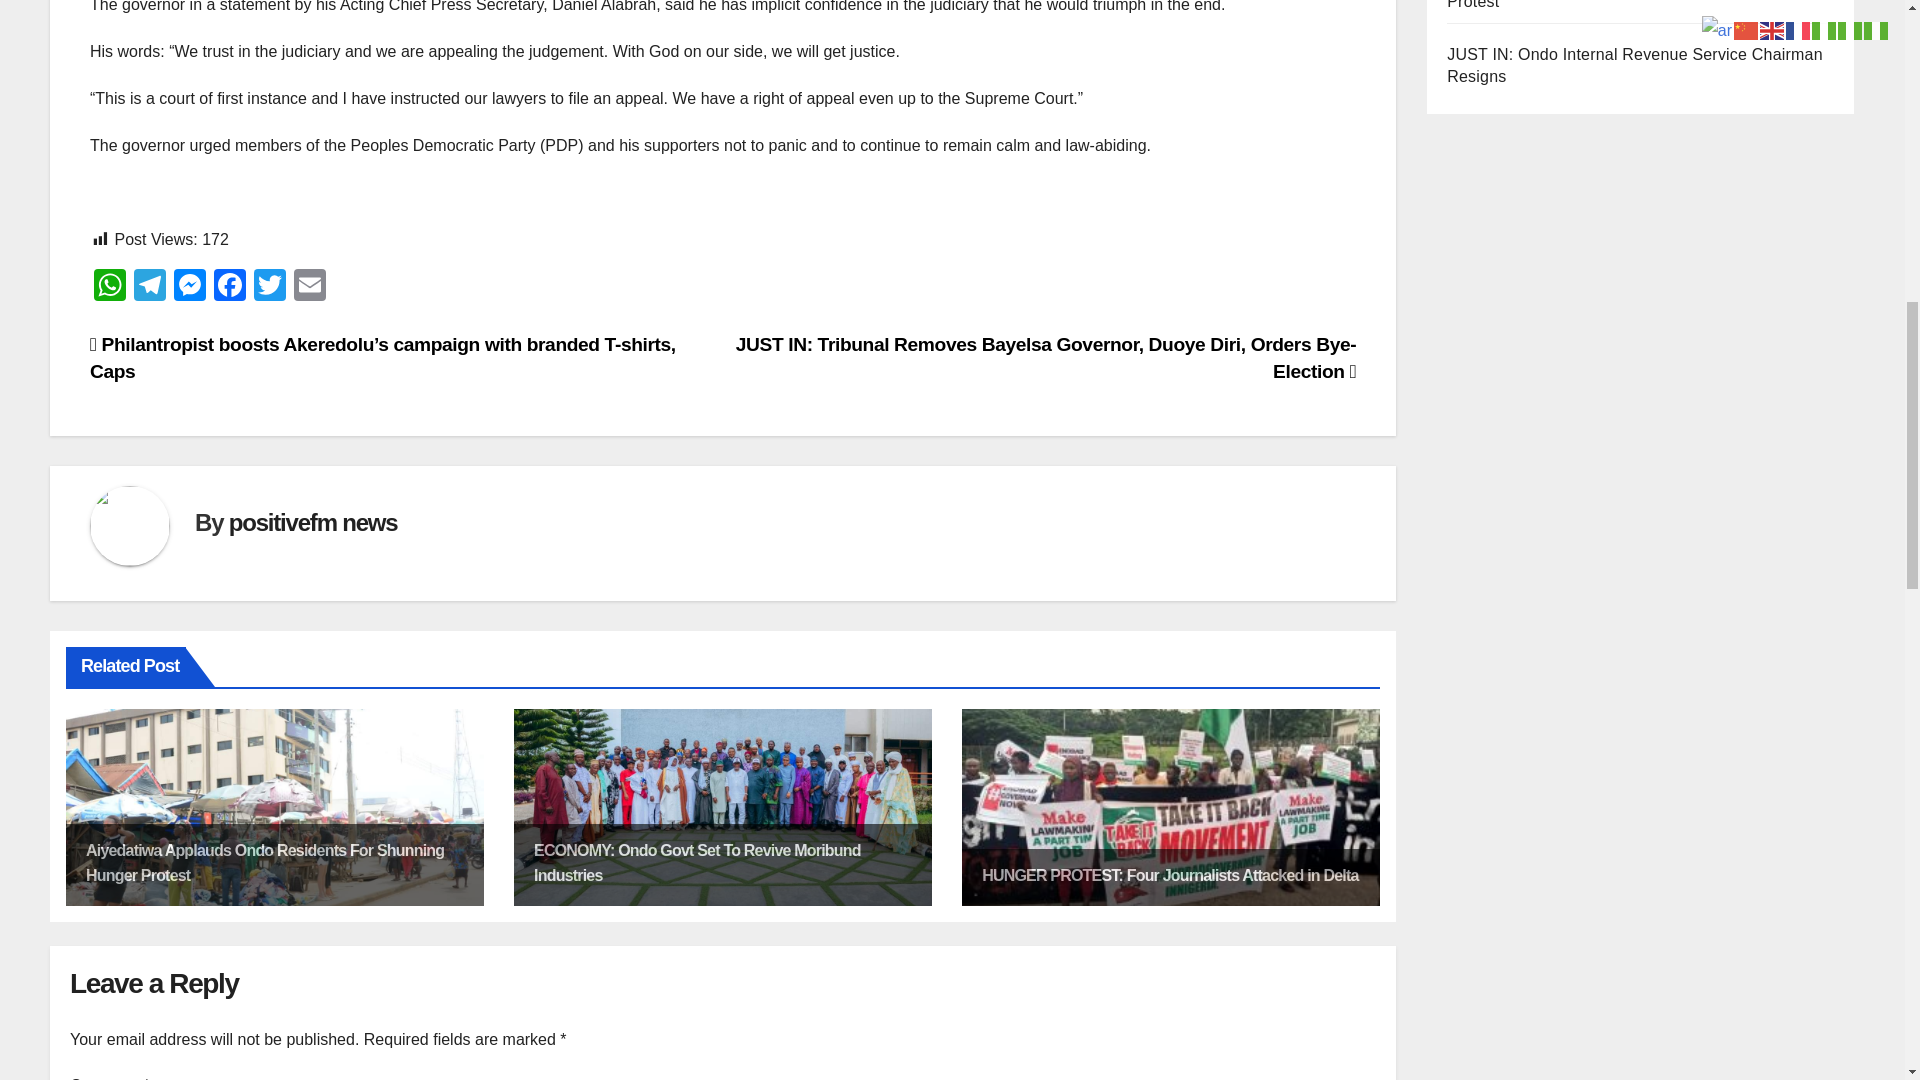 Image resolution: width=1920 pixels, height=1080 pixels. I want to click on Twitter, so click(269, 286).